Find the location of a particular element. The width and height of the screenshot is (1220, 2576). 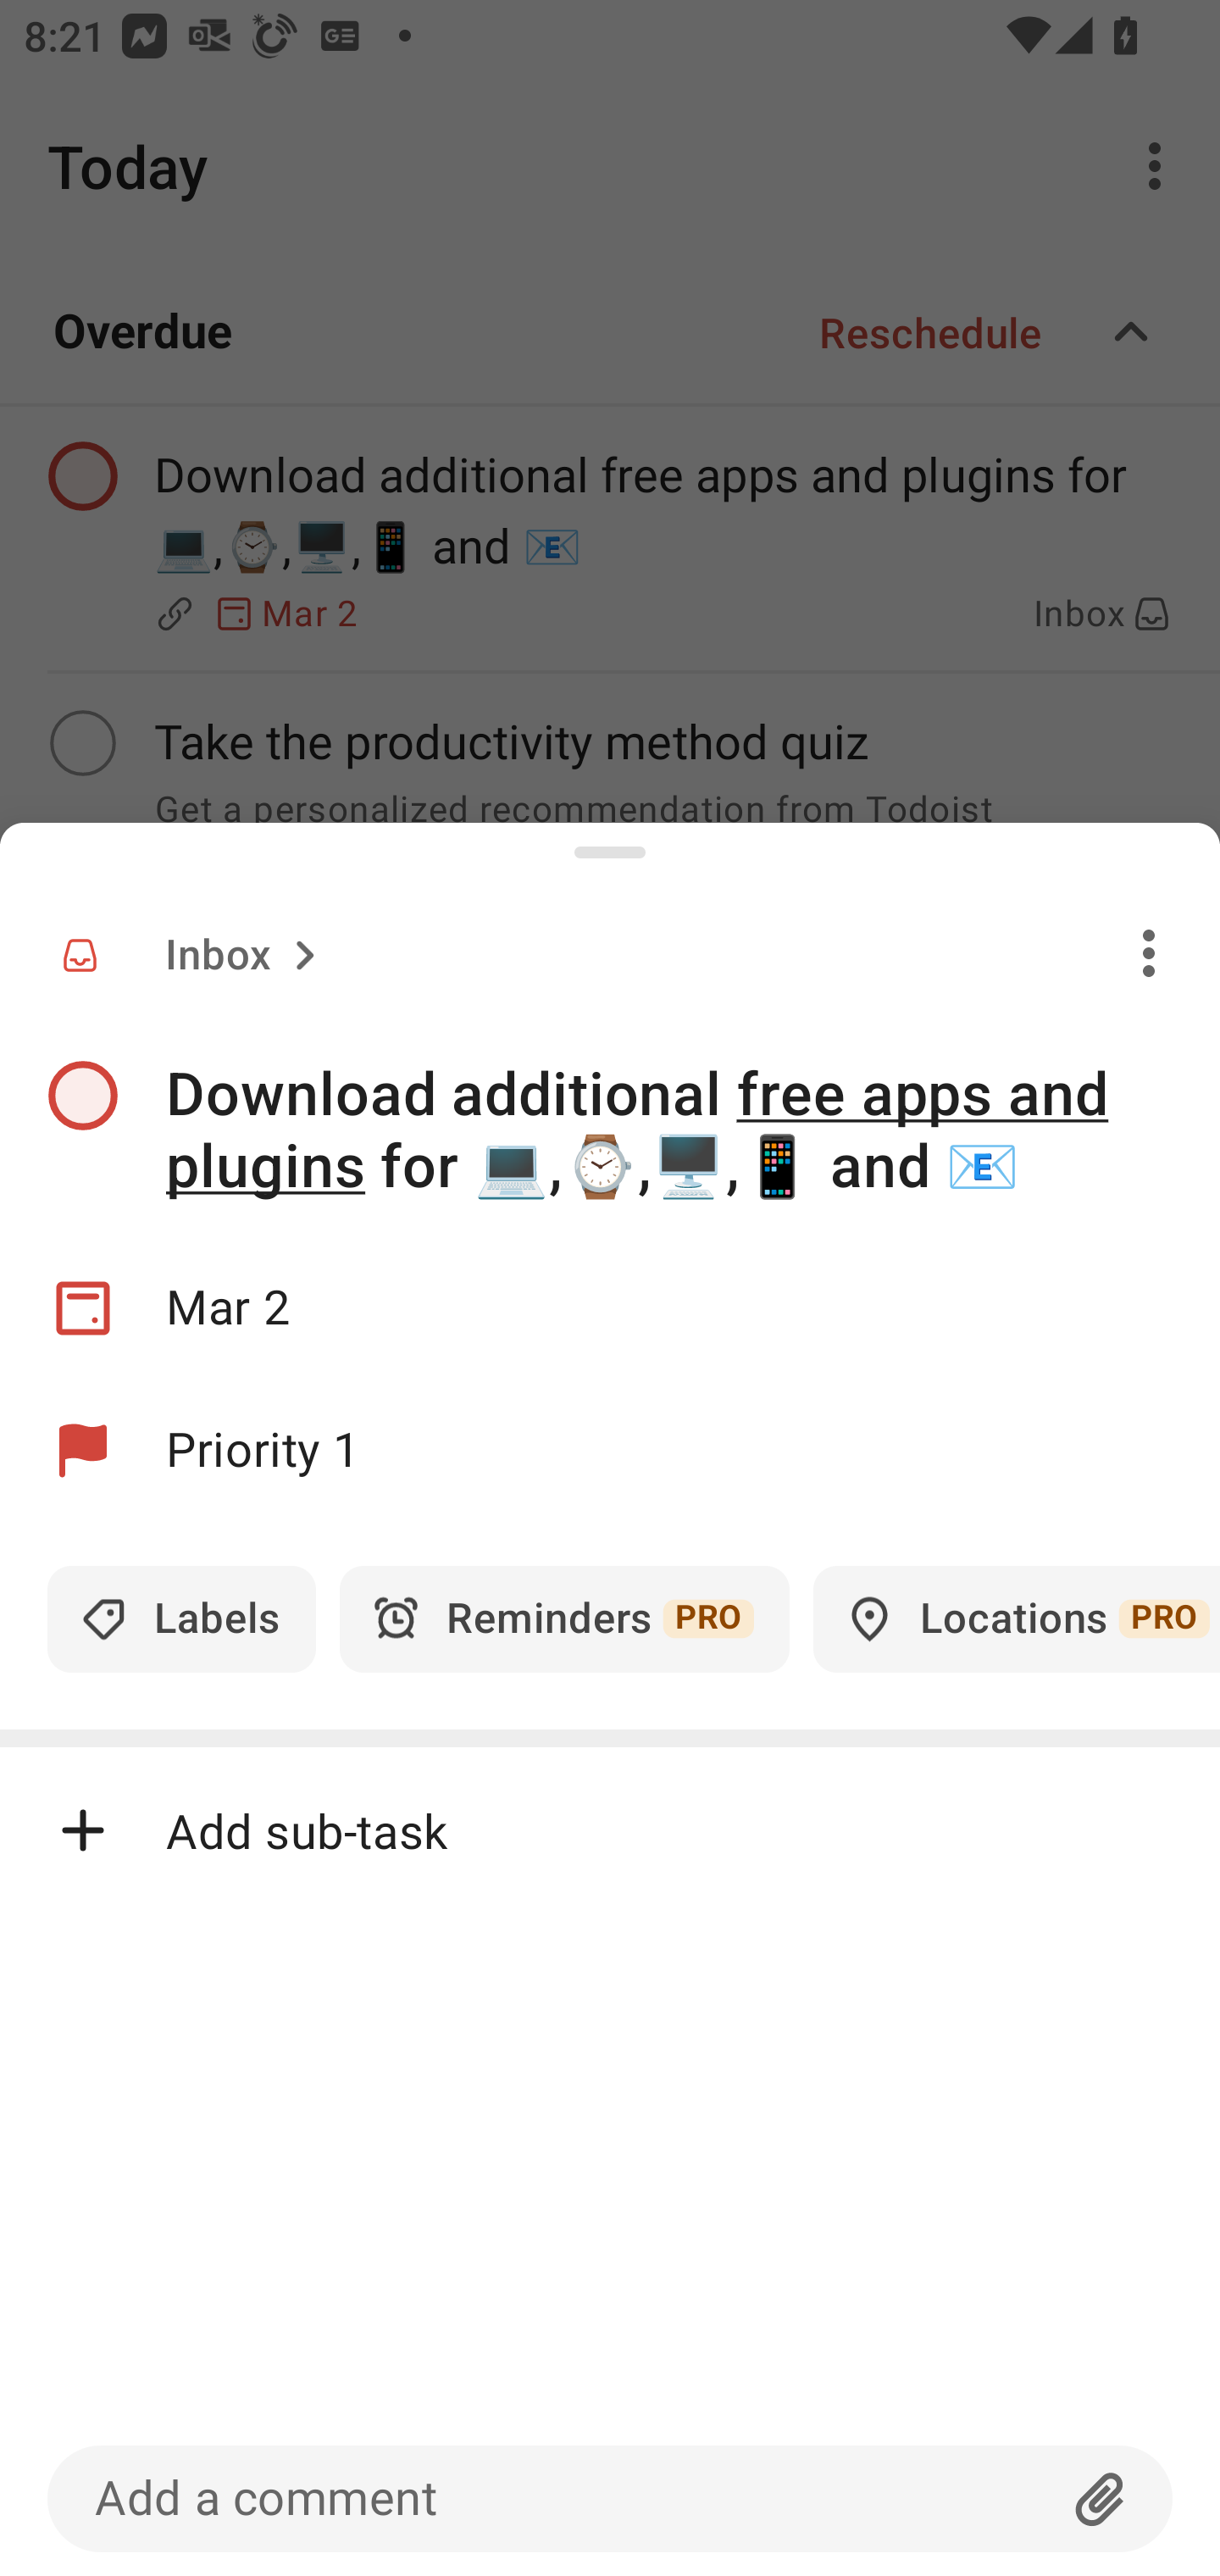

Complete is located at coordinates (82, 1096).